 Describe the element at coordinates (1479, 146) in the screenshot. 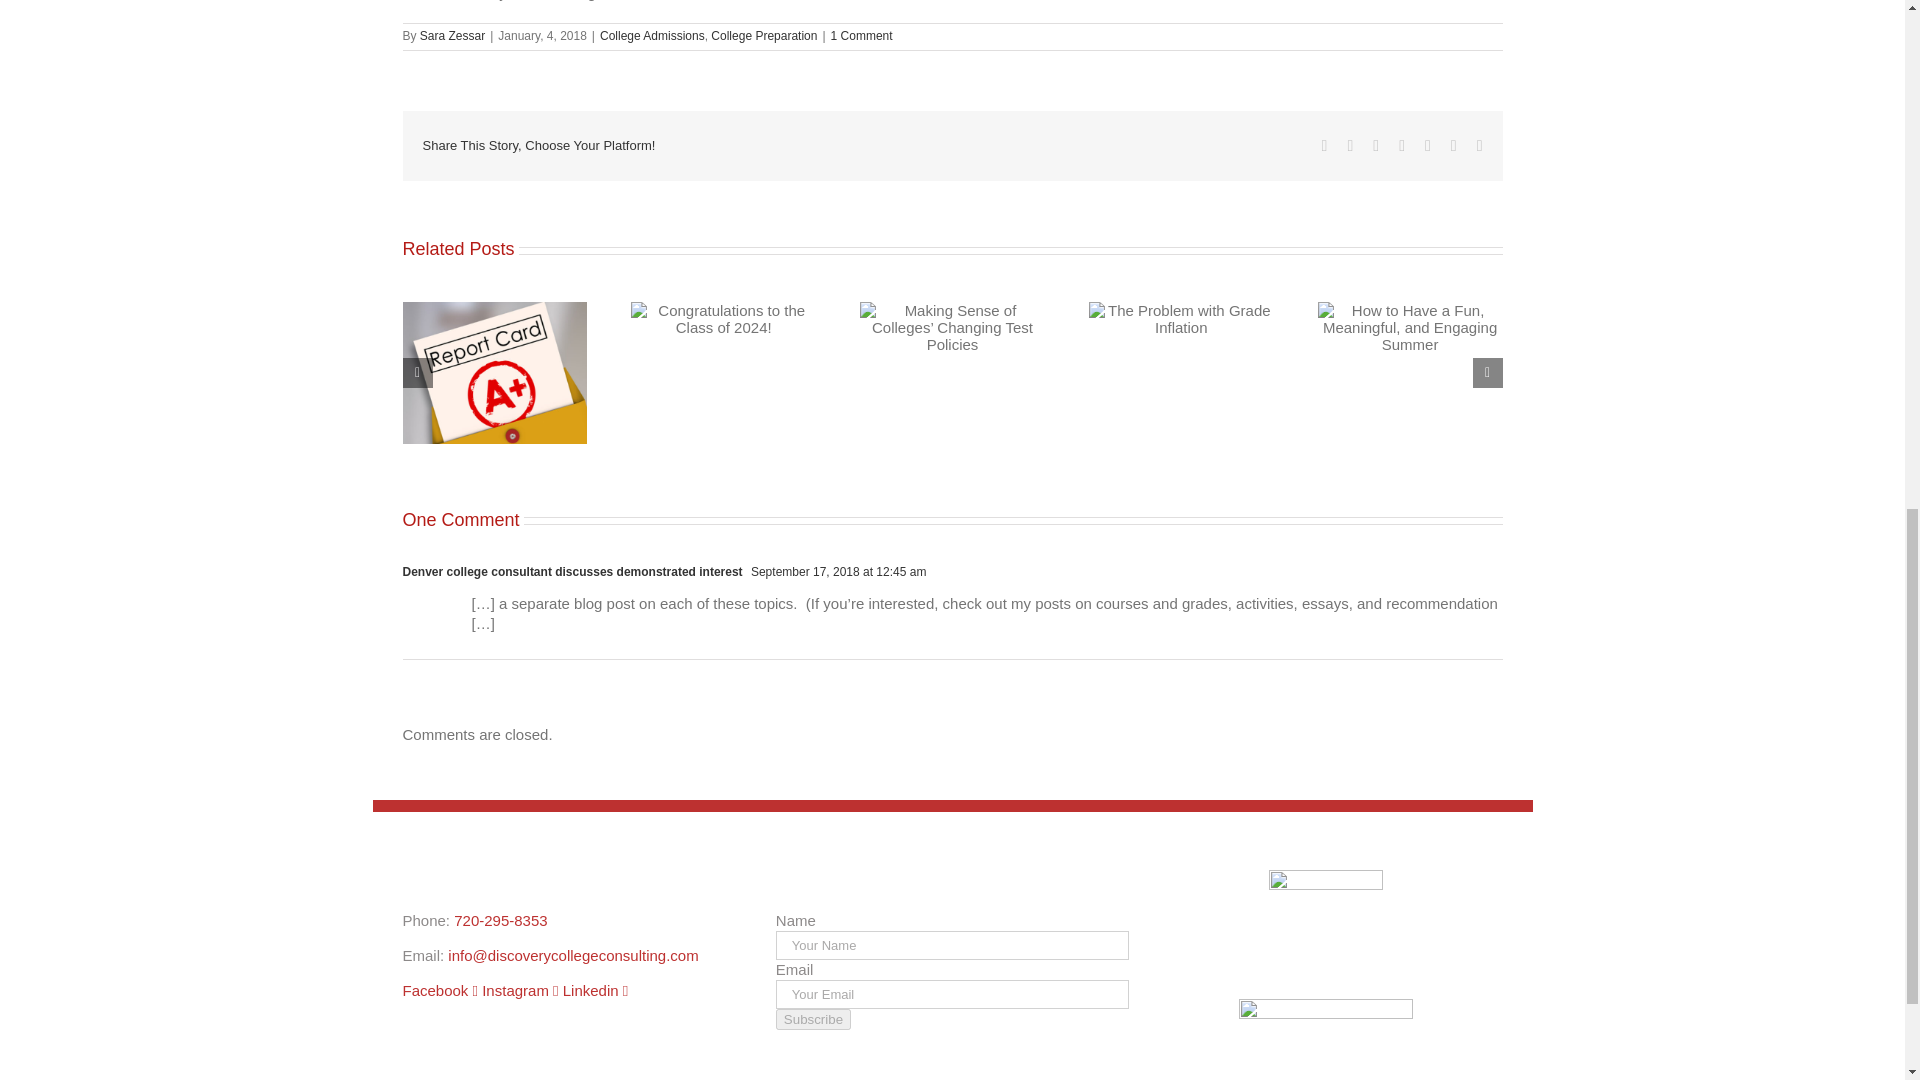

I see `Email` at that location.